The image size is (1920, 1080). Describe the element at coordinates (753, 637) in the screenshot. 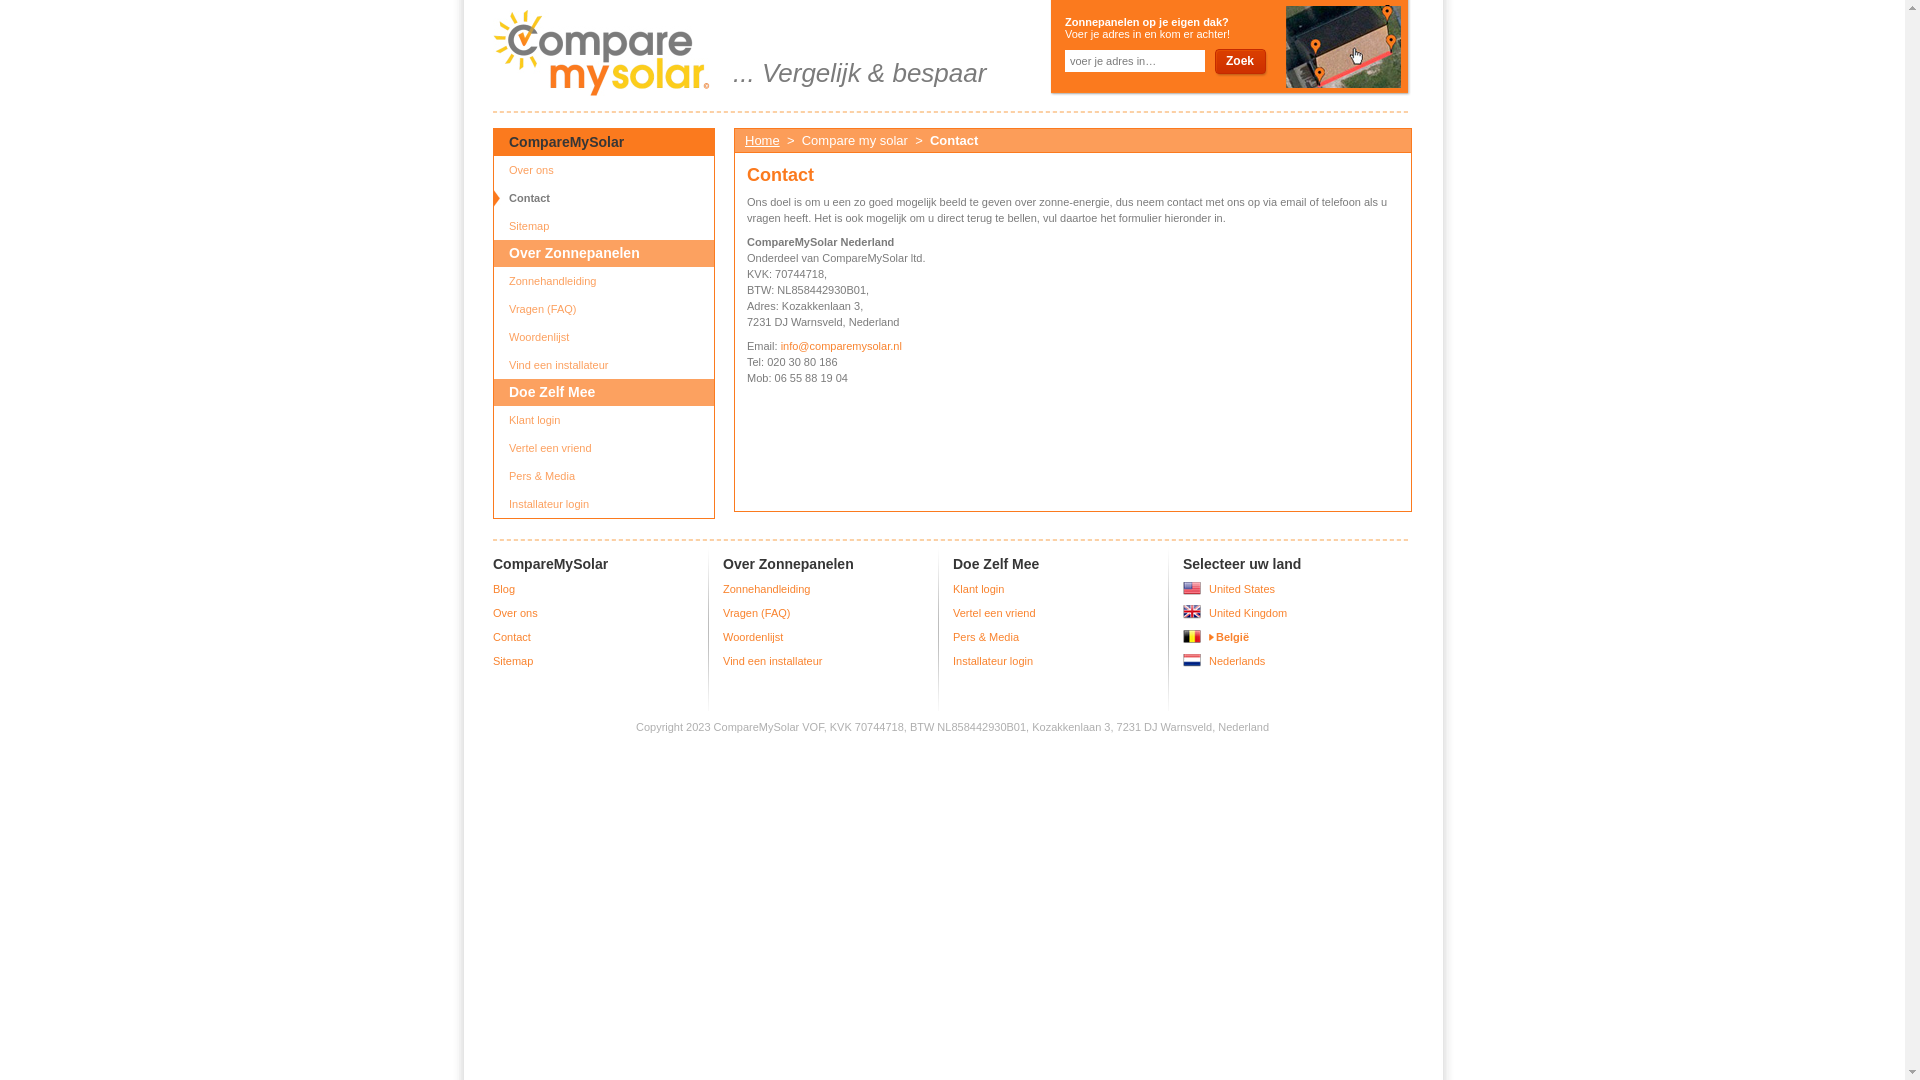

I see `Woordenlijst` at that location.